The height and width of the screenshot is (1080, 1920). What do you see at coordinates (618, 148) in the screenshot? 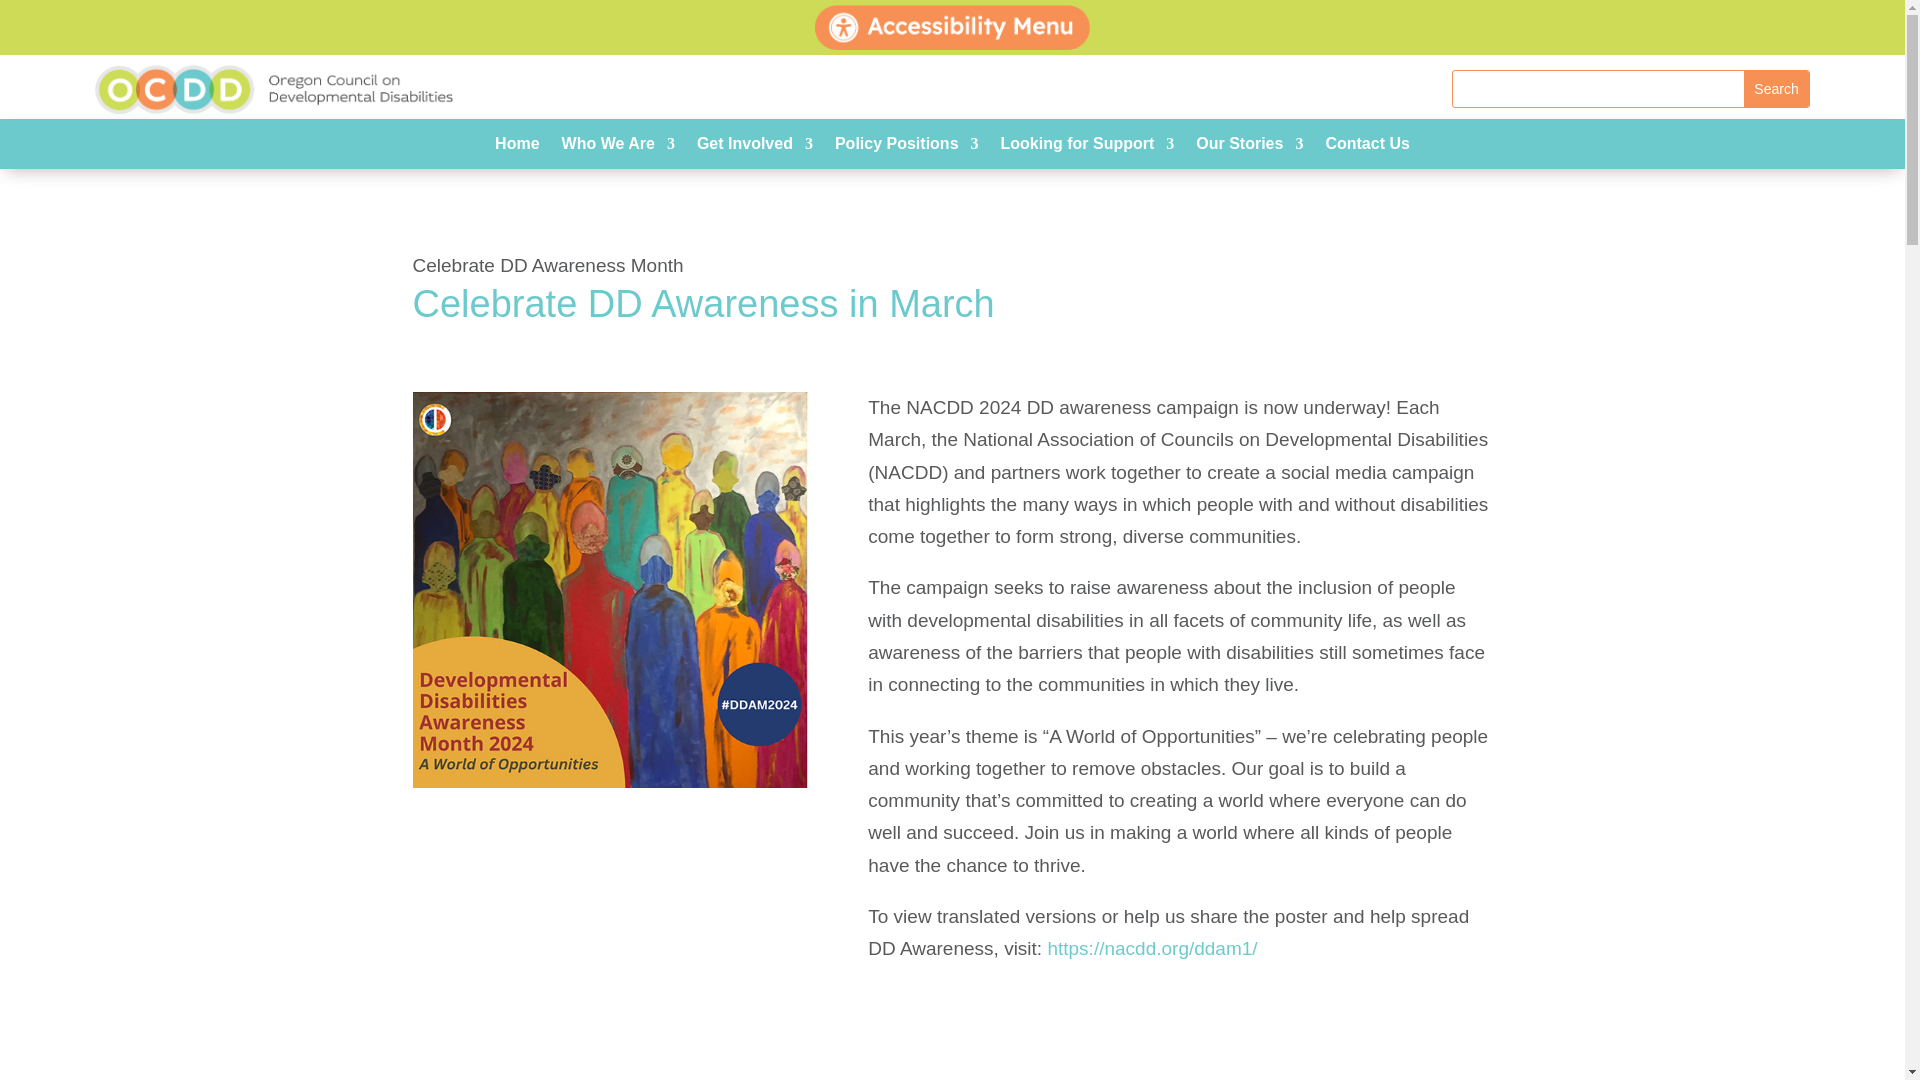
I see `Who We Are` at bounding box center [618, 148].